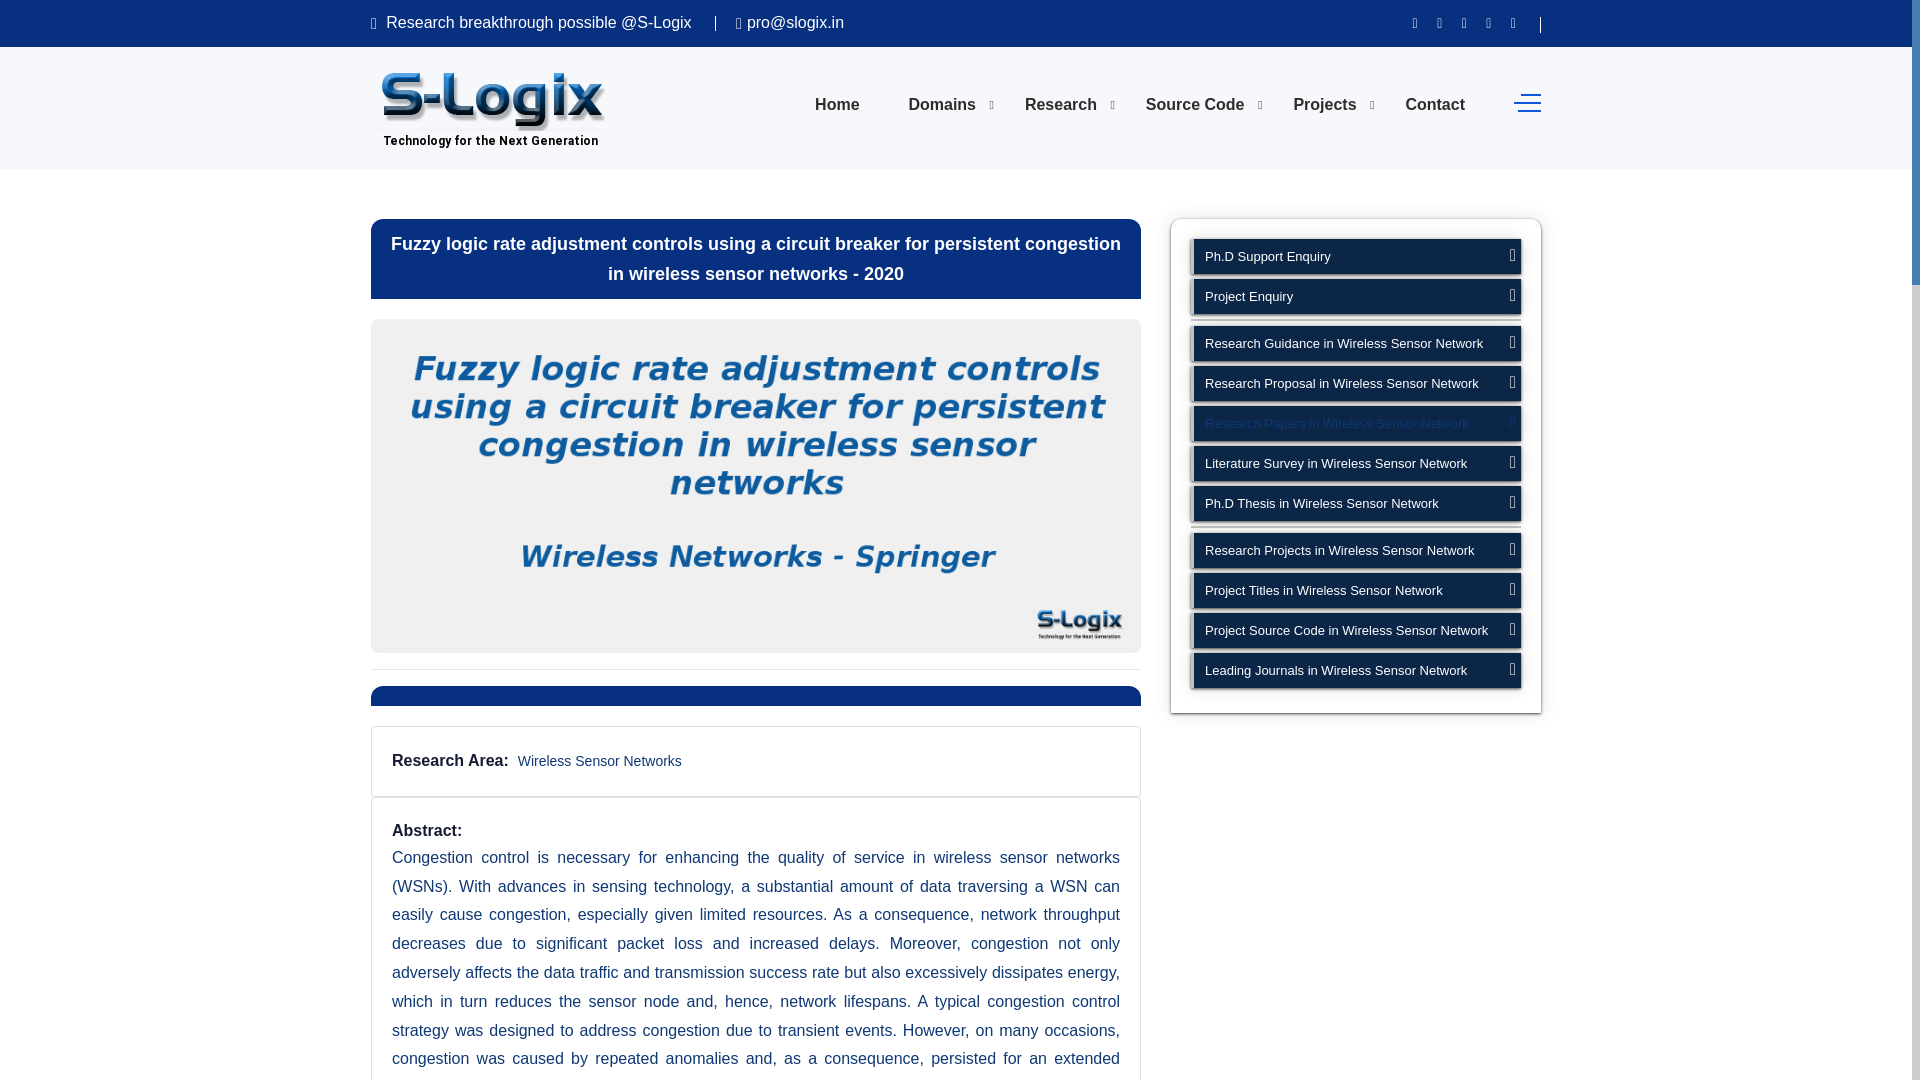 This screenshot has height=1080, width=1920. What do you see at coordinates (836, 105) in the screenshot?
I see `Home` at bounding box center [836, 105].